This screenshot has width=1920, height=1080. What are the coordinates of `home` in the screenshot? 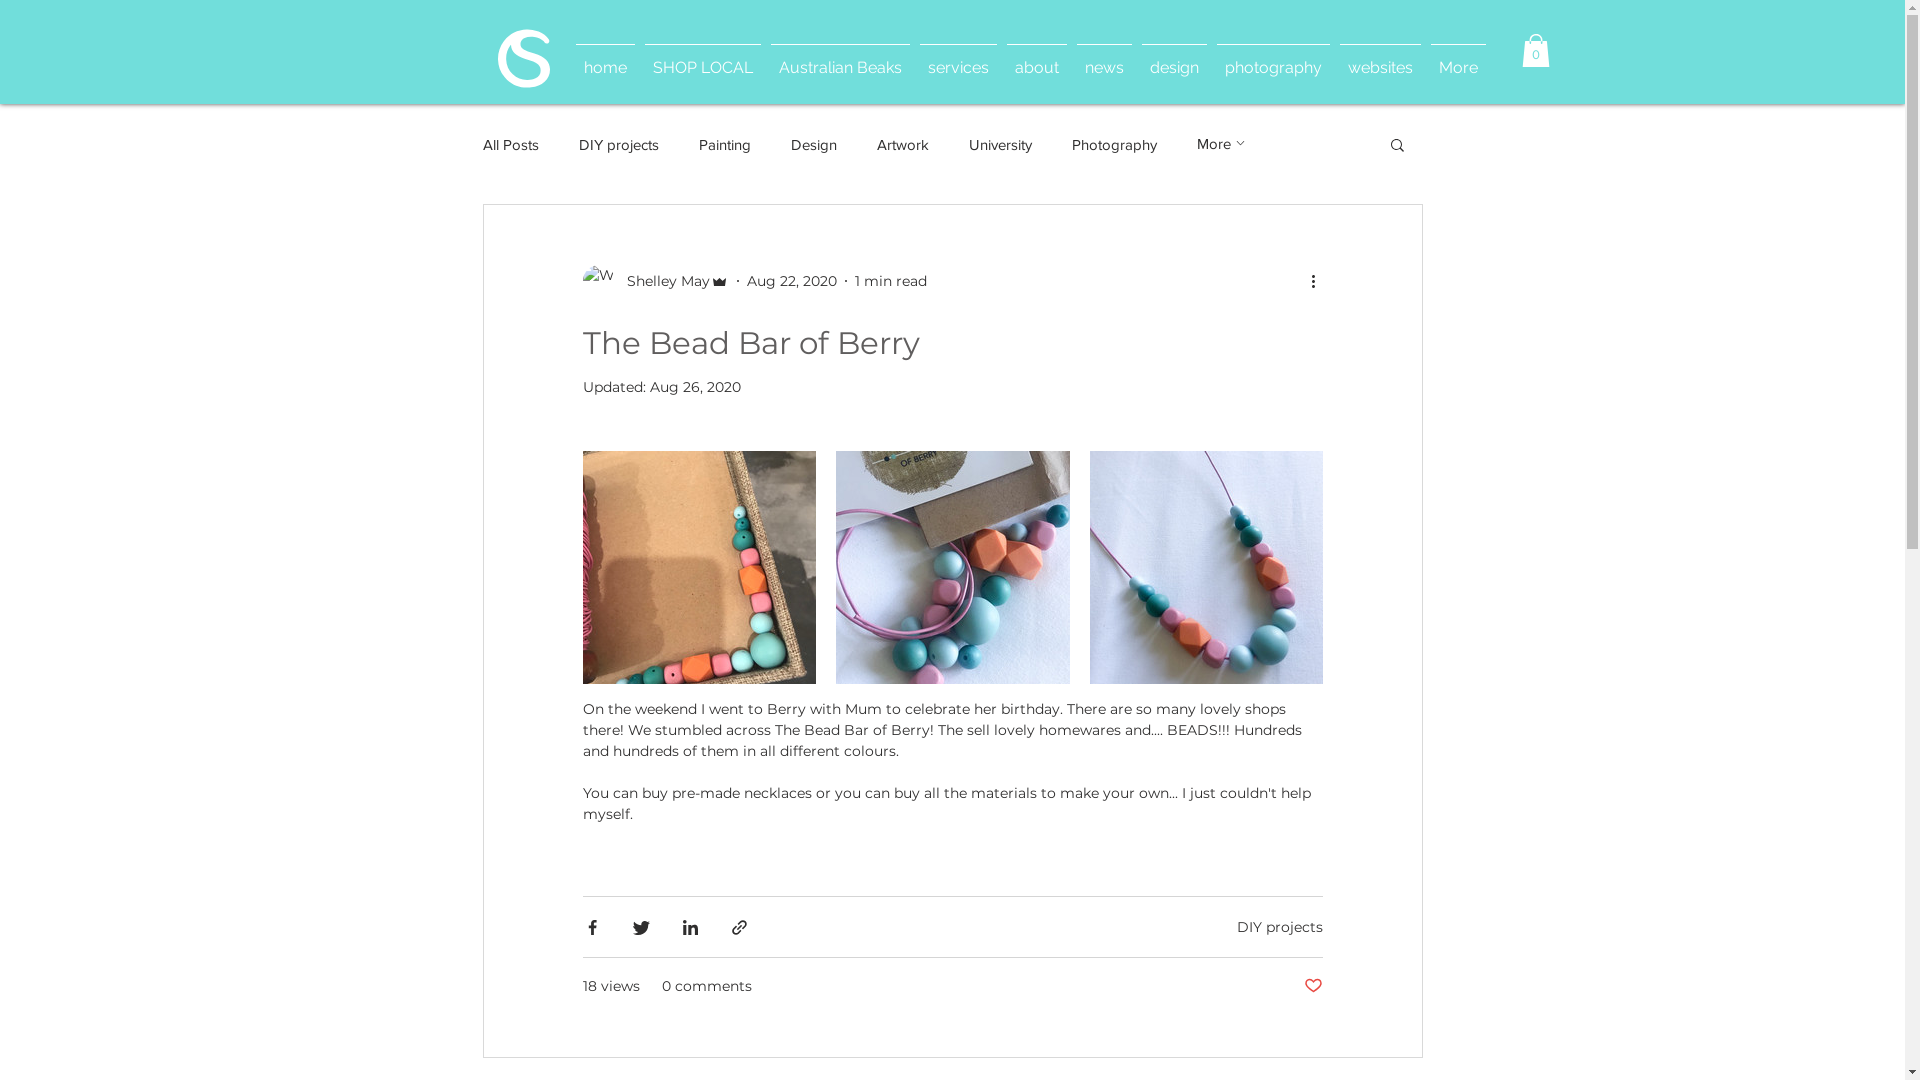 It's located at (604, 58).